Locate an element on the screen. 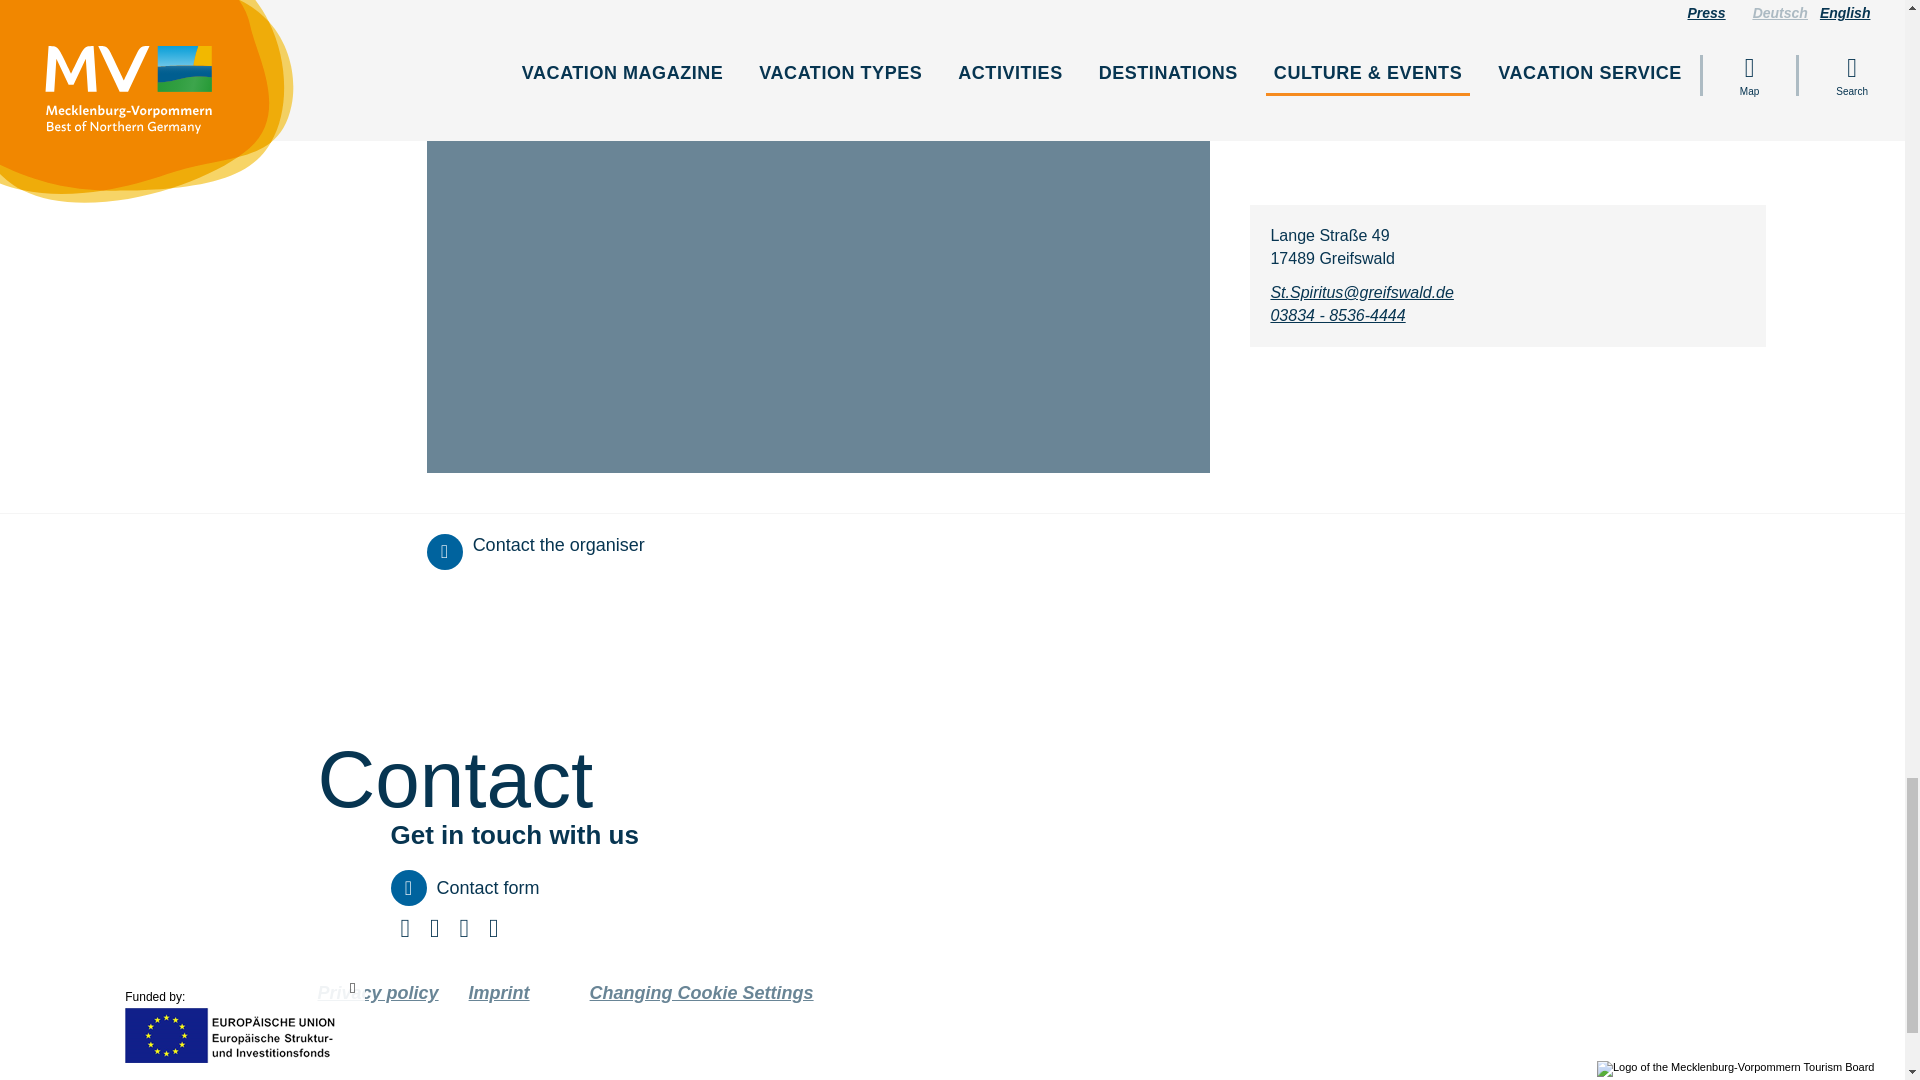 The height and width of the screenshot is (1080, 1920). Mecklenburg-Vorpommern on YouTube is located at coordinates (464, 932).